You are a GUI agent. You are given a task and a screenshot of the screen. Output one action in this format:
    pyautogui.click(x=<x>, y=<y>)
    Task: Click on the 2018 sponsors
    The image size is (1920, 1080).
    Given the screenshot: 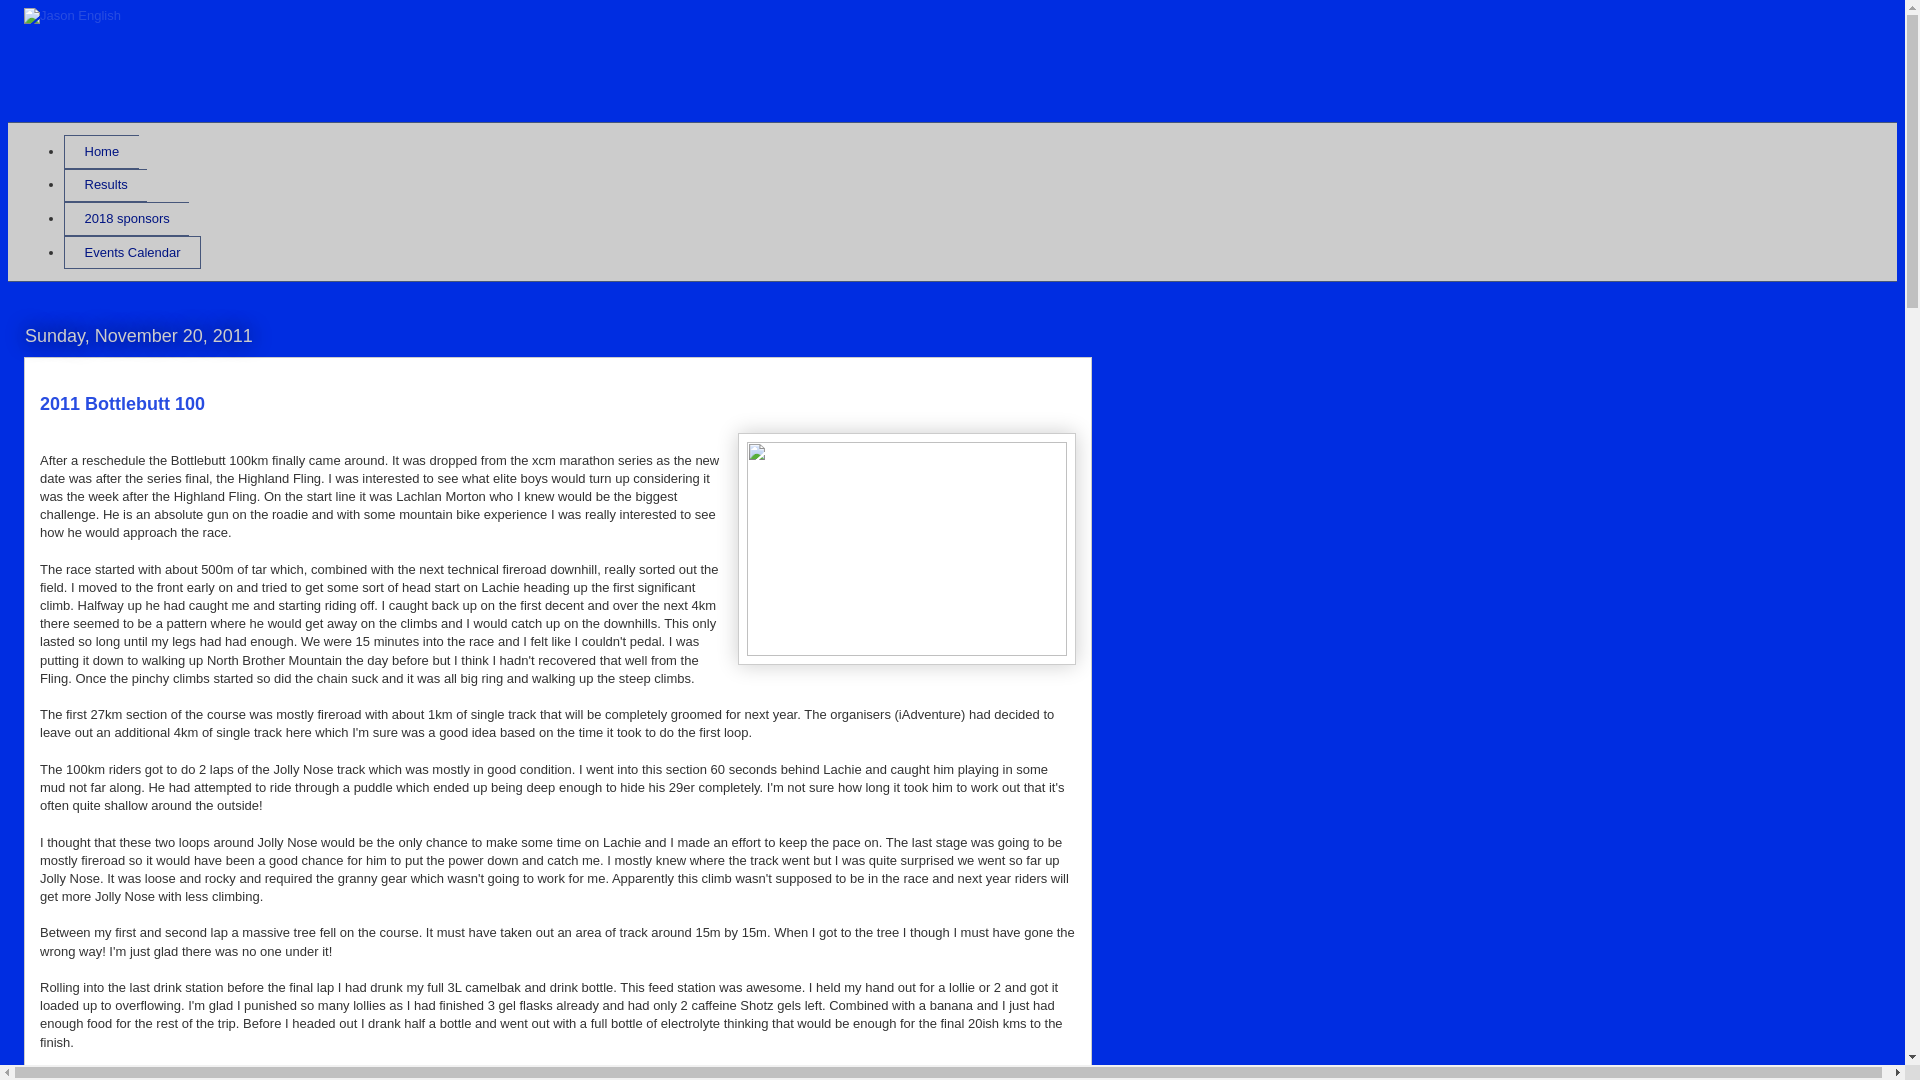 What is the action you would take?
    pyautogui.click(x=126, y=218)
    